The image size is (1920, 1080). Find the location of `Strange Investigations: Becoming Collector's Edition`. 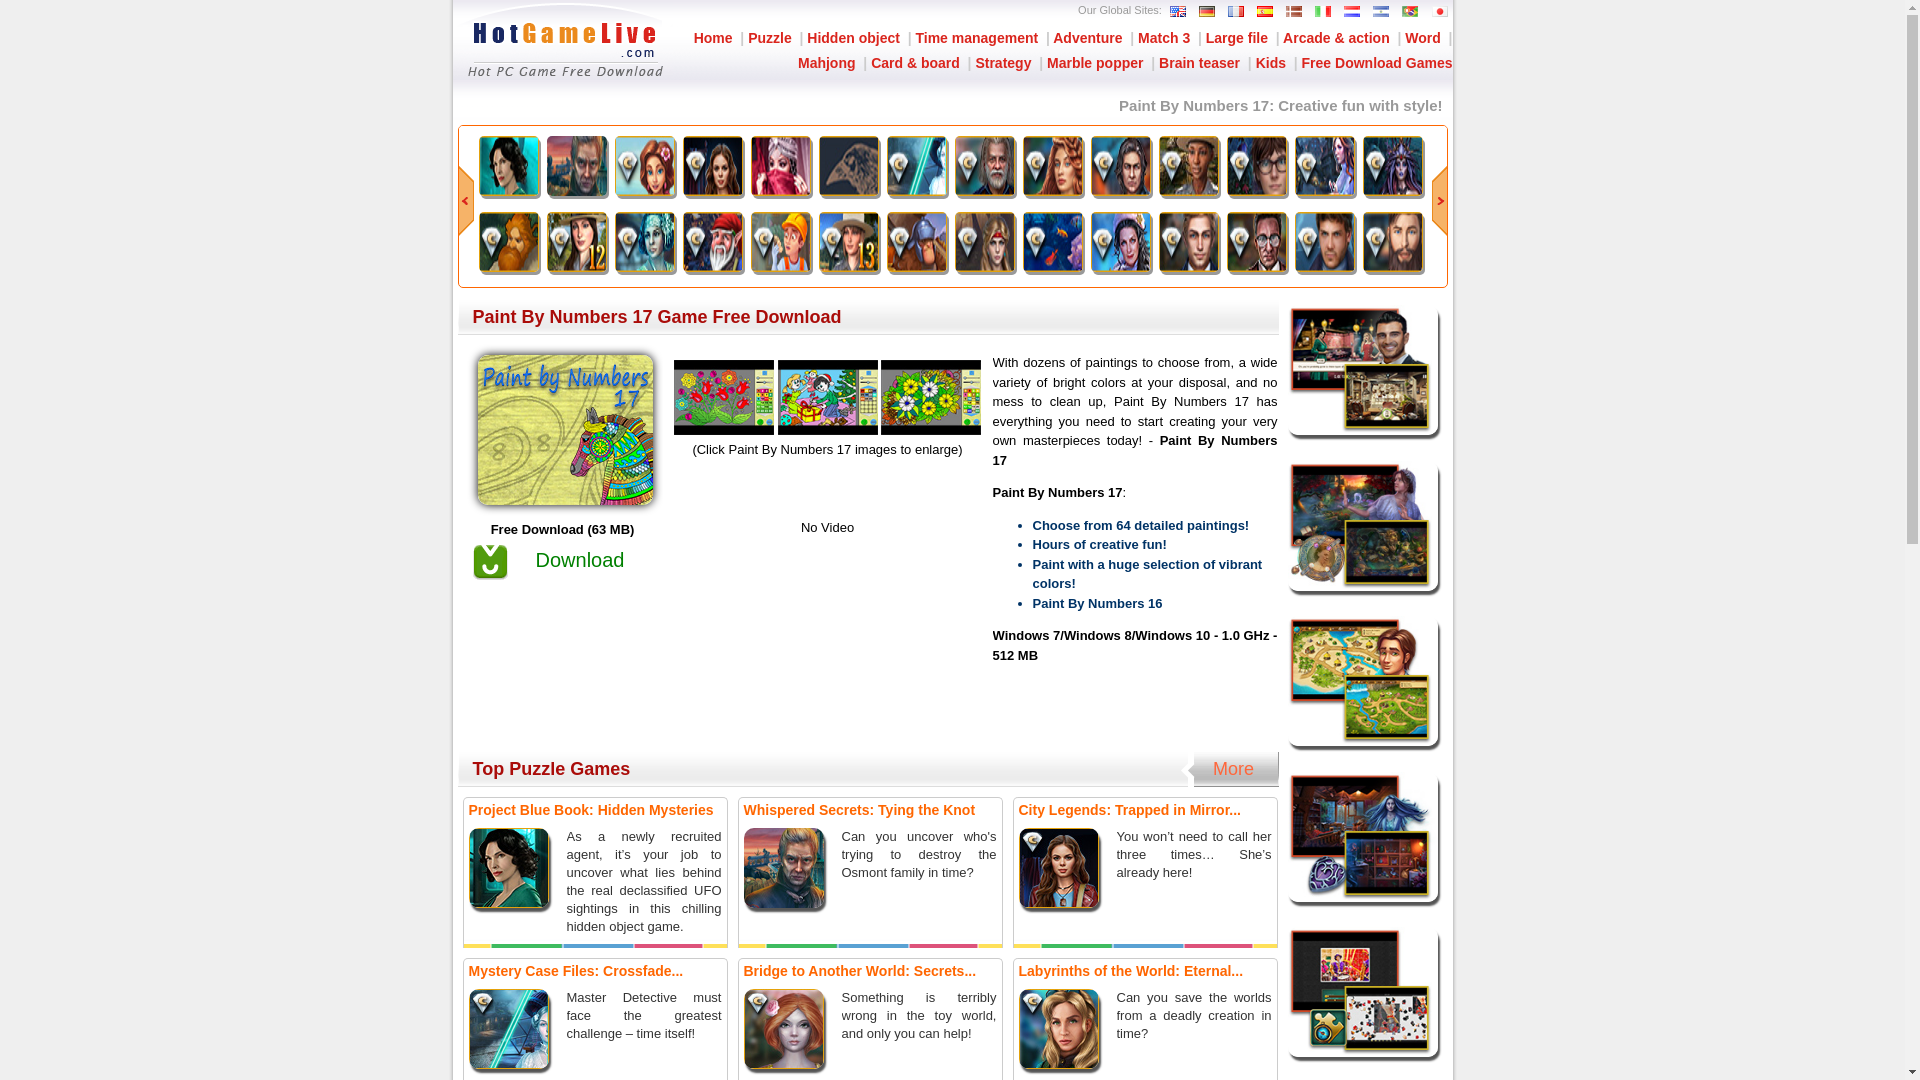

Strange Investigations: Becoming Collector's Edition is located at coordinates (1120, 190).